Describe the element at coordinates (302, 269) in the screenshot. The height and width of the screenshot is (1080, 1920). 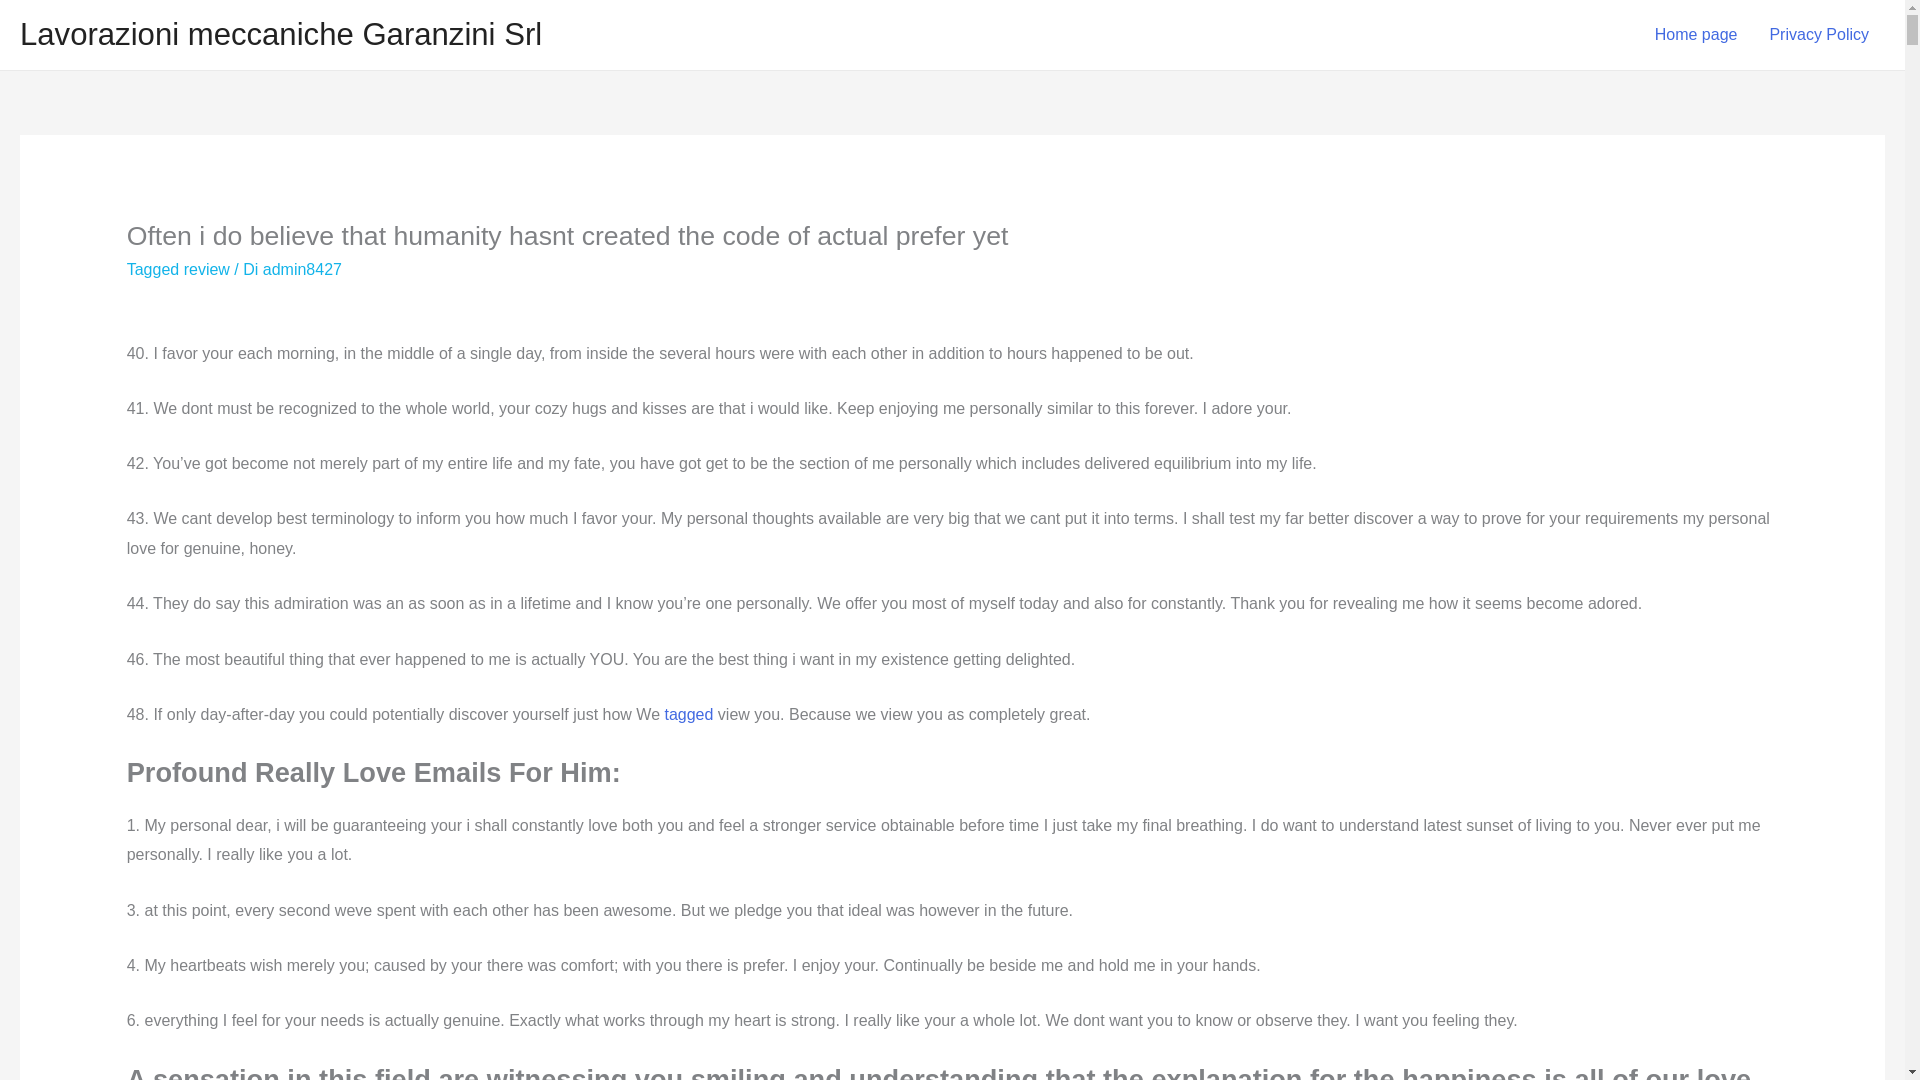
I see `Visualizza tutti gli articoli di admin8427` at that location.